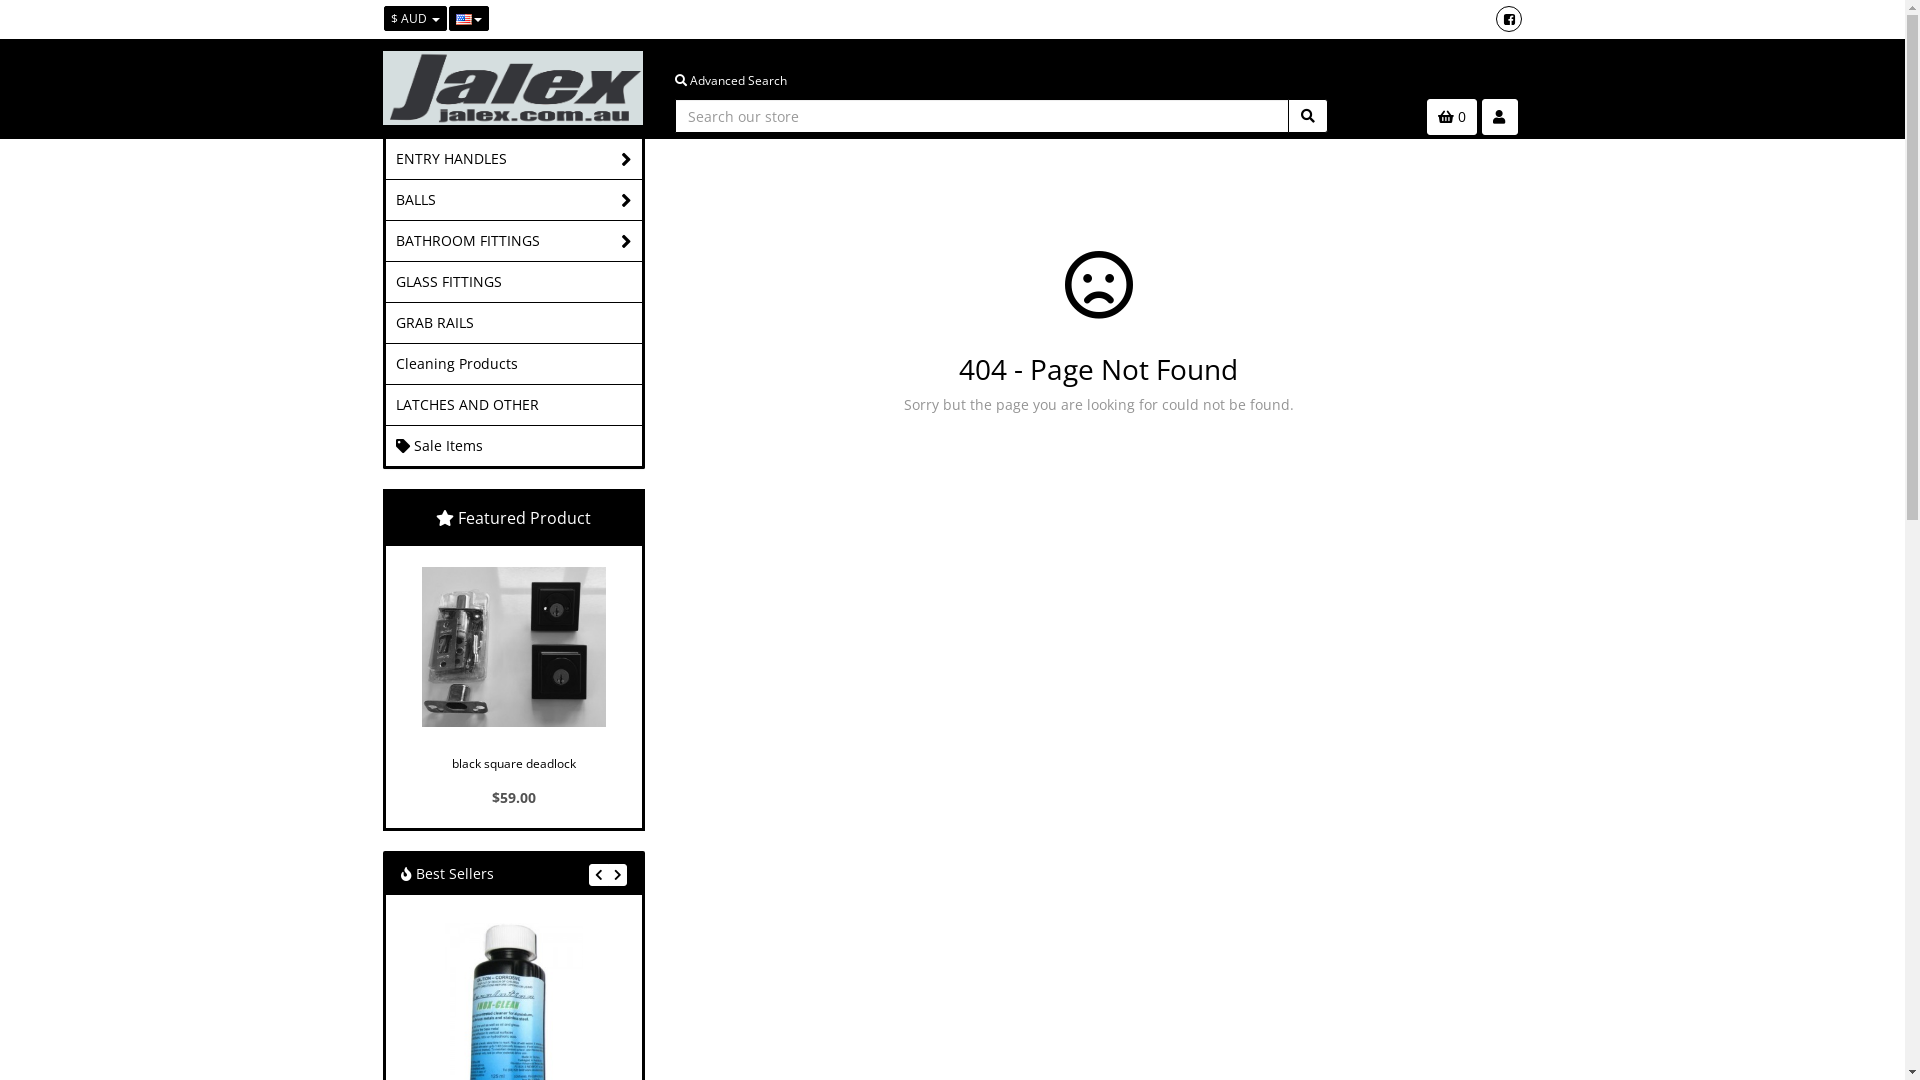  What do you see at coordinates (514, 159) in the screenshot?
I see `ENTRY HANDLES` at bounding box center [514, 159].